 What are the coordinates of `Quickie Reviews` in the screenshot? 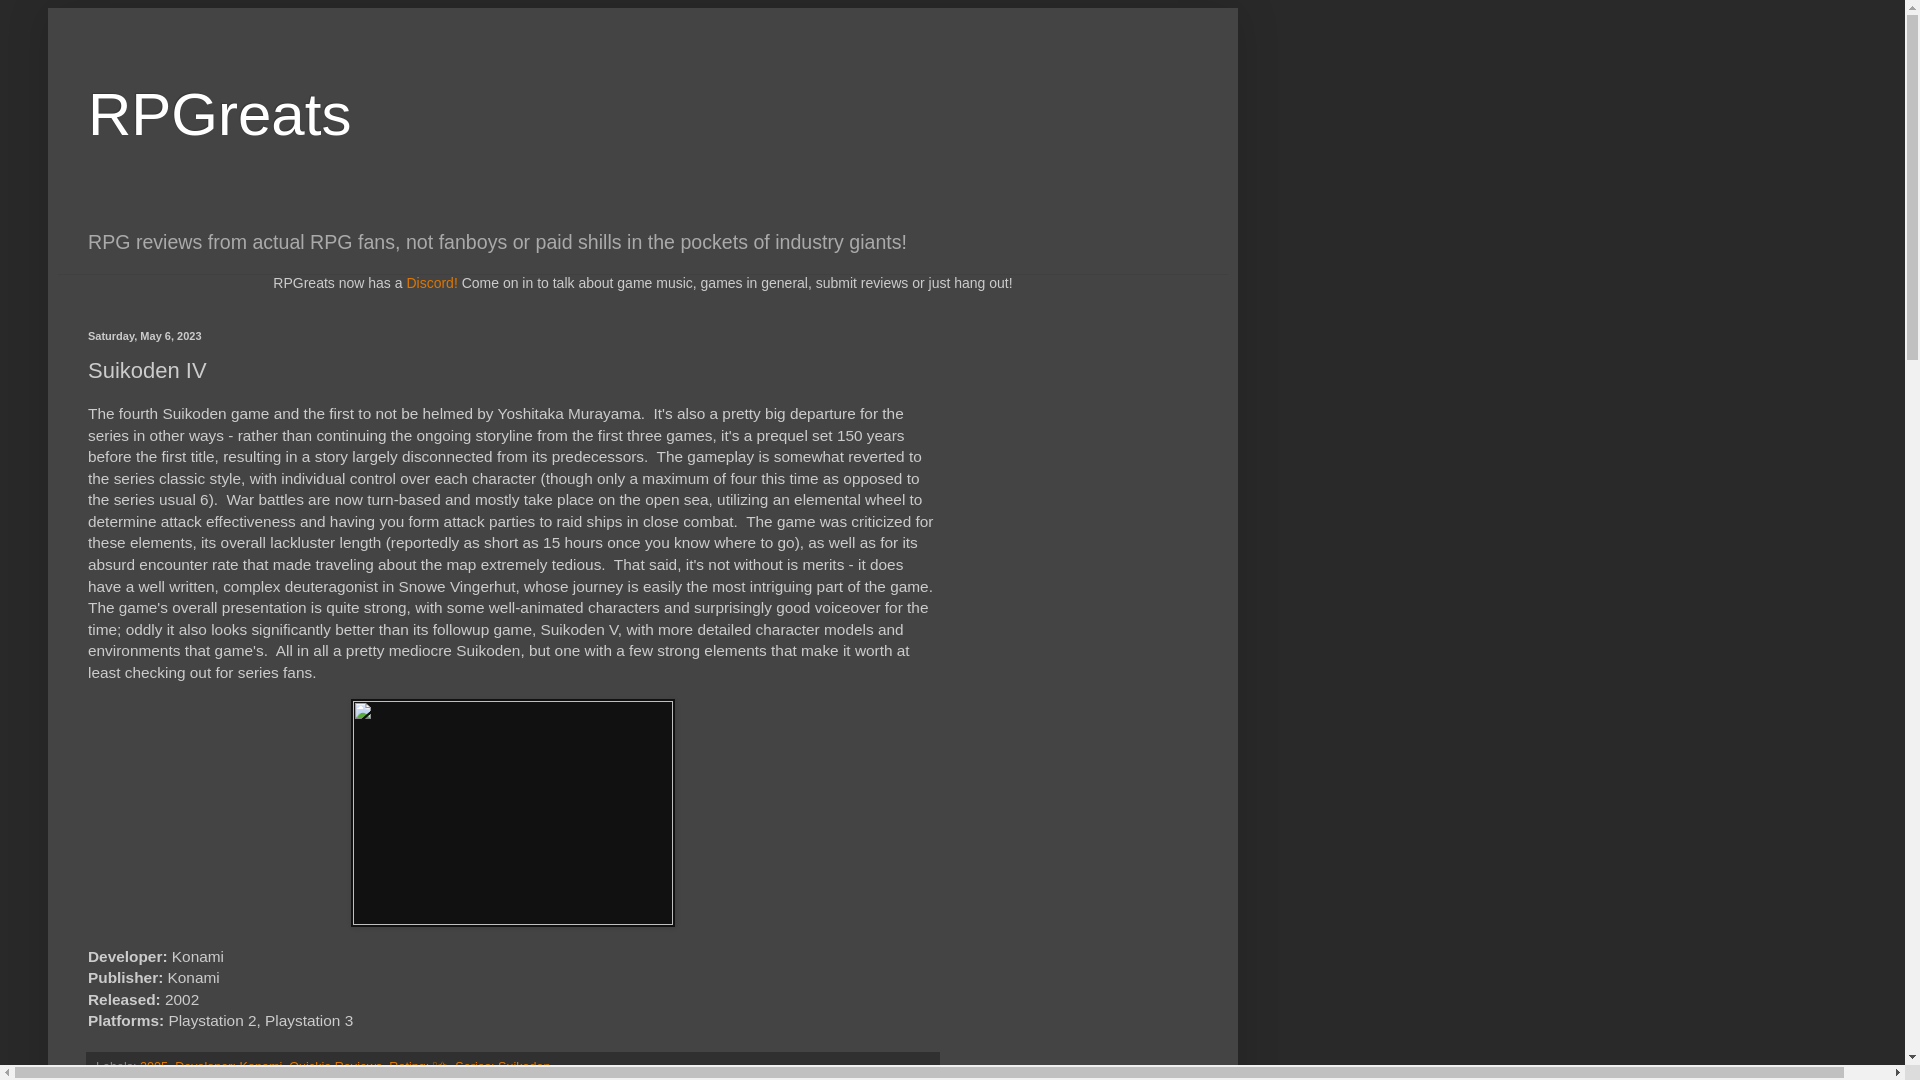 It's located at (336, 1066).